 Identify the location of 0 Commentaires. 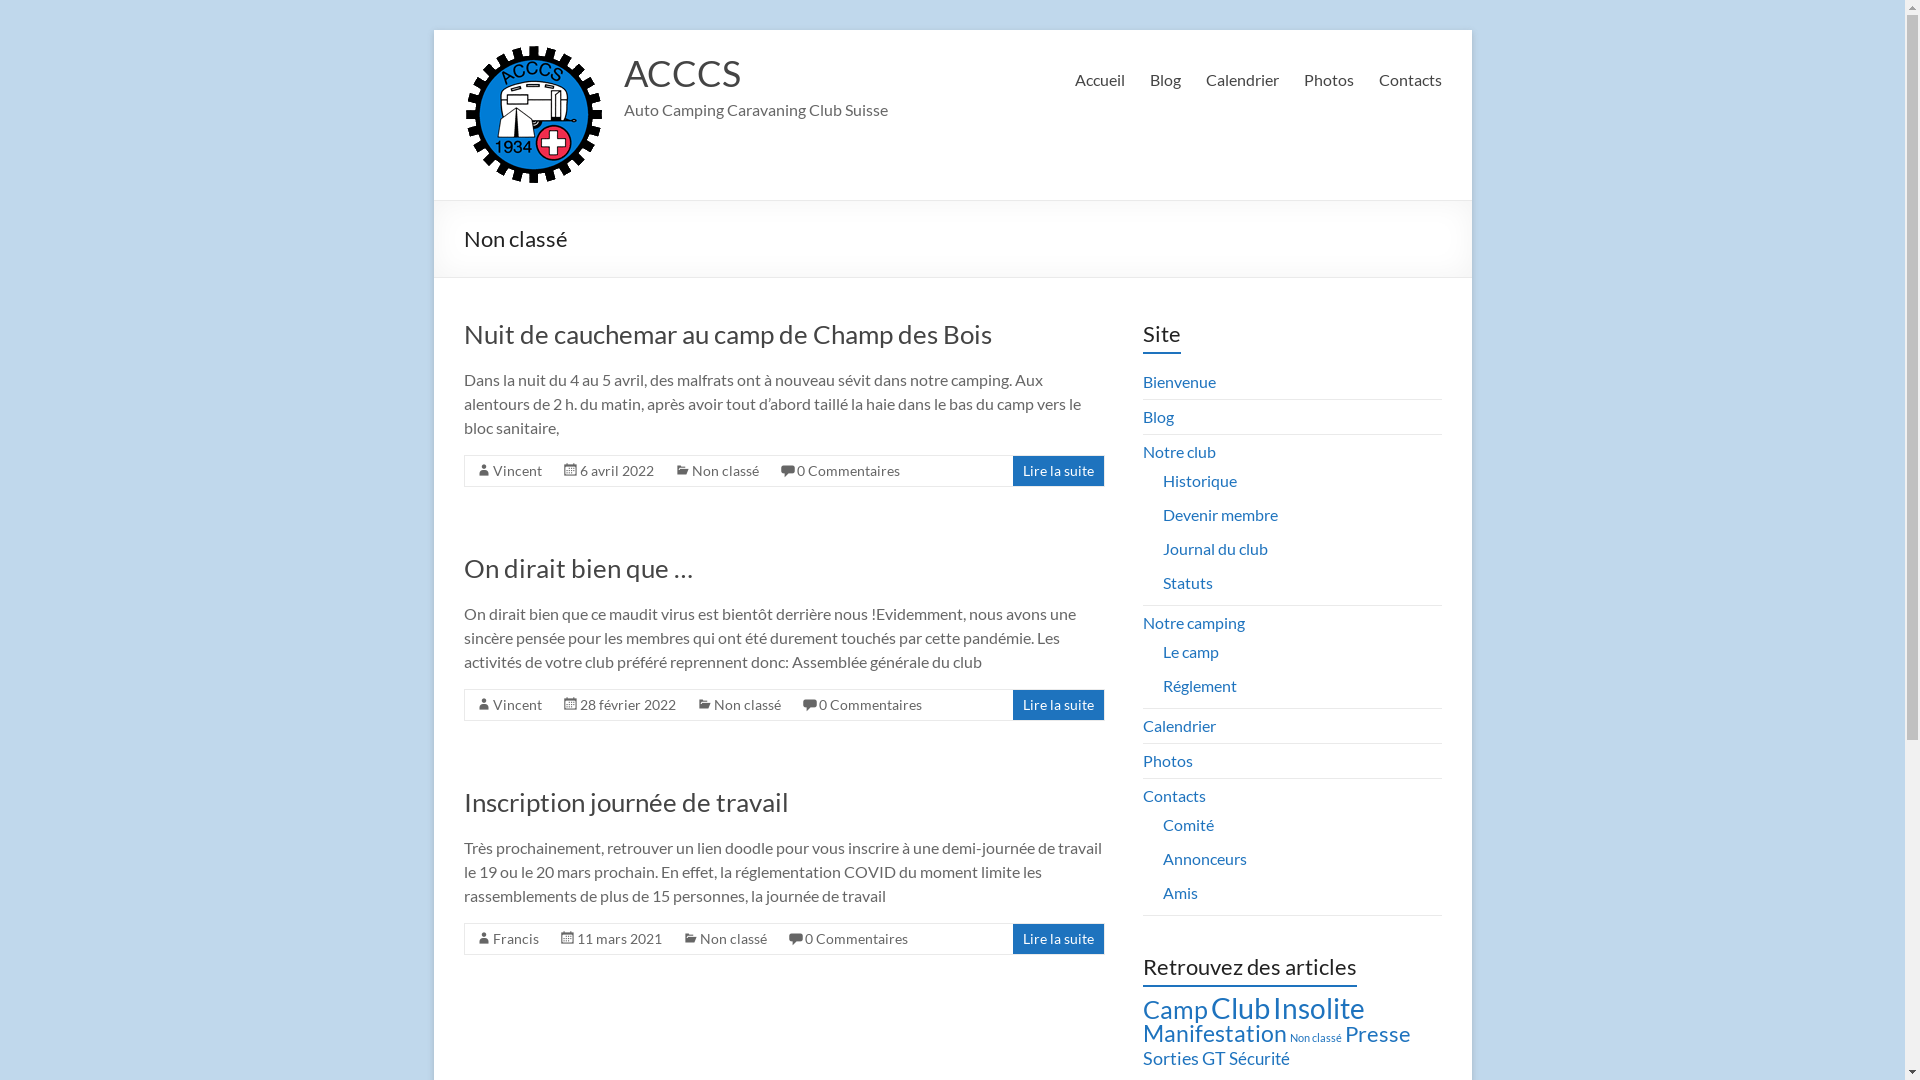
(856, 938).